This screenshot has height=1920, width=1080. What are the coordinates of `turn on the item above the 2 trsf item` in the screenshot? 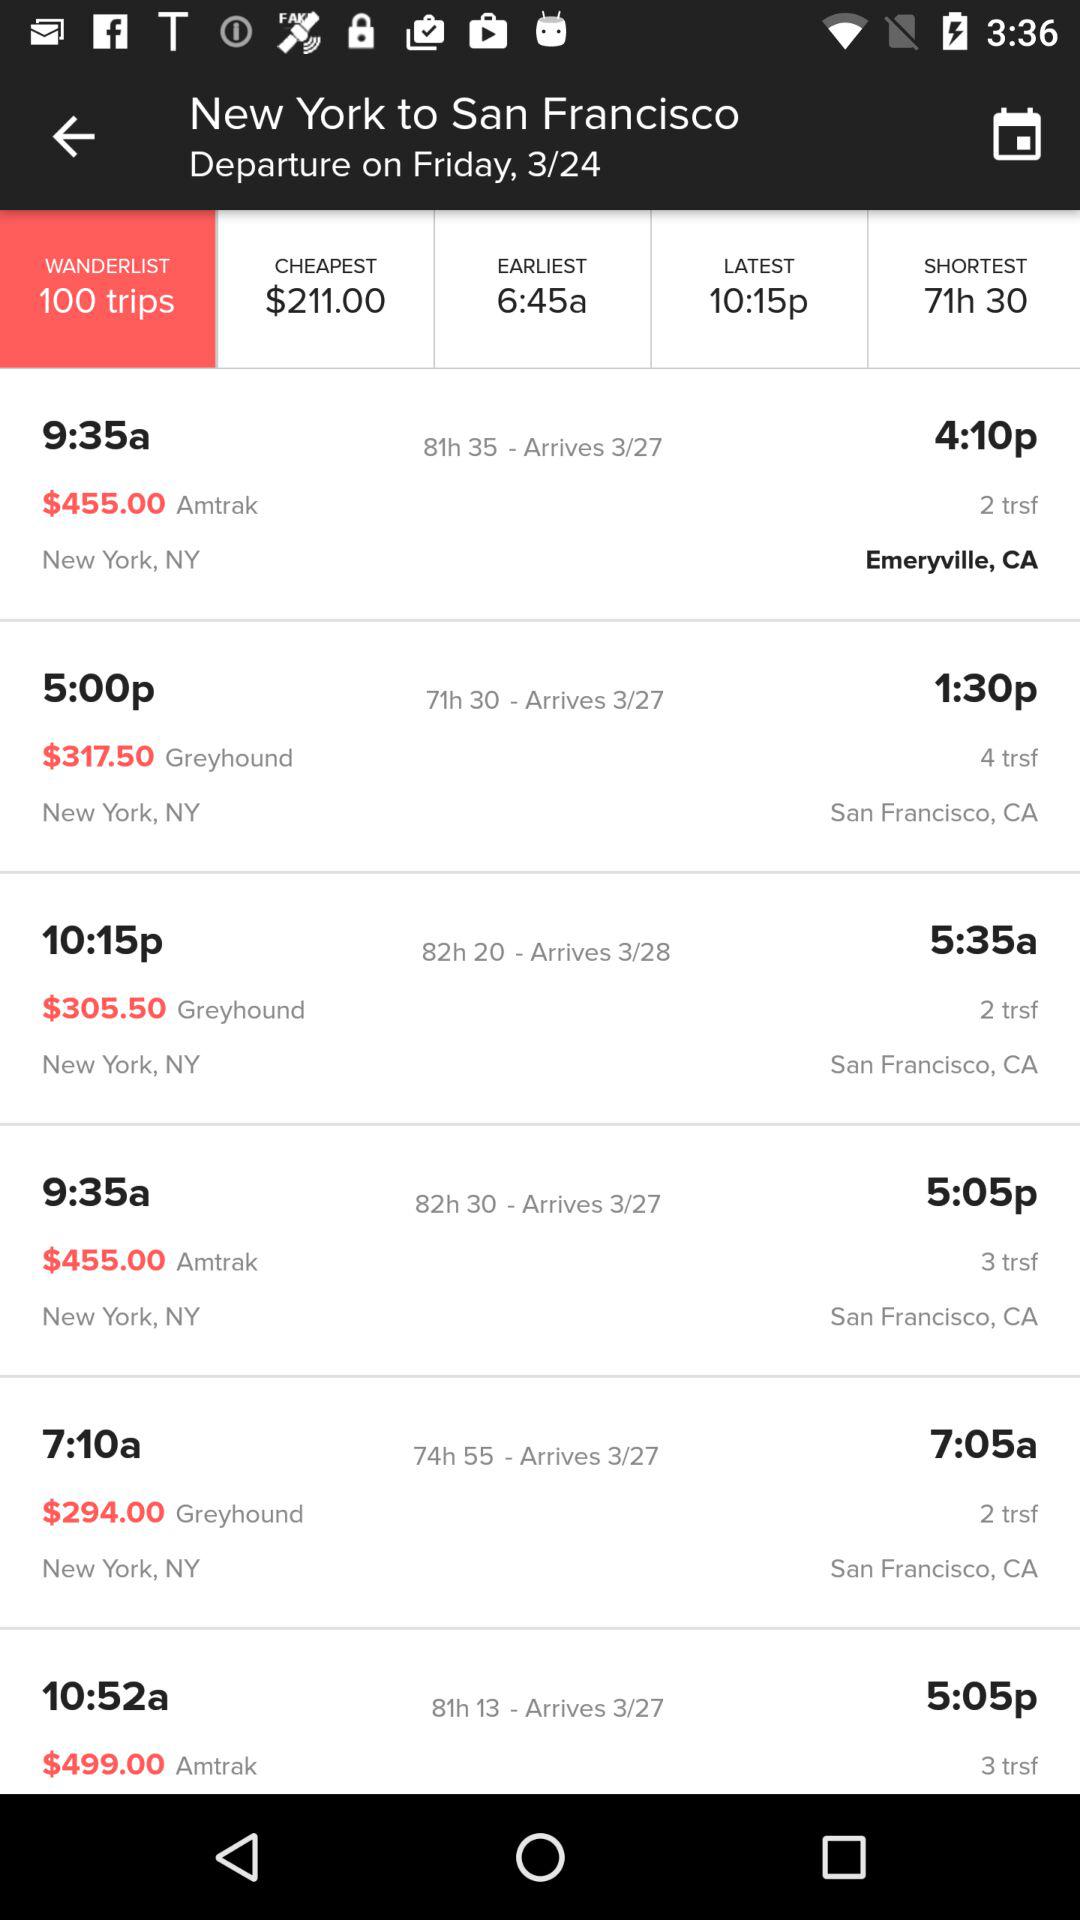 It's located at (986, 436).